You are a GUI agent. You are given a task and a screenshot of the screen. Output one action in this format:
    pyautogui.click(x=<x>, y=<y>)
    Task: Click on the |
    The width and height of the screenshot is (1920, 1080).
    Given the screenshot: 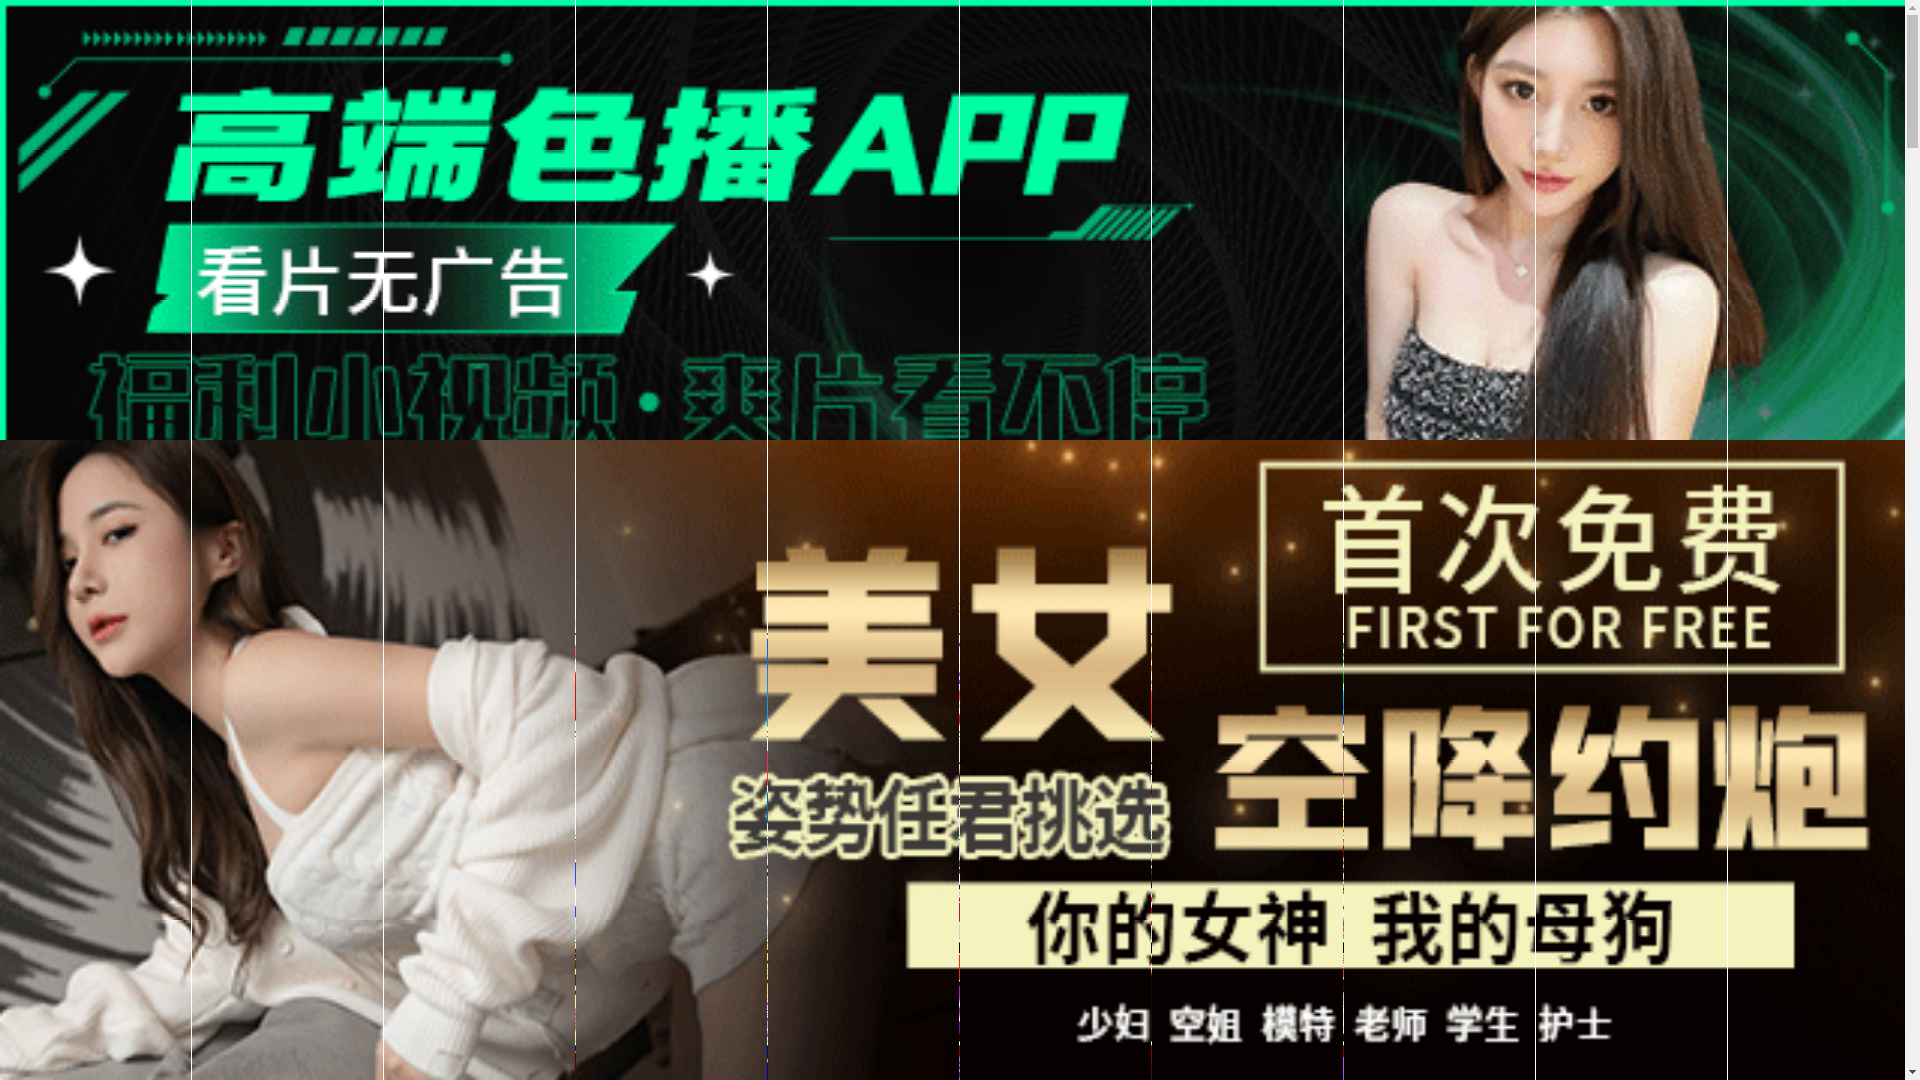 What is the action you would take?
    pyautogui.click(x=1401, y=622)
    